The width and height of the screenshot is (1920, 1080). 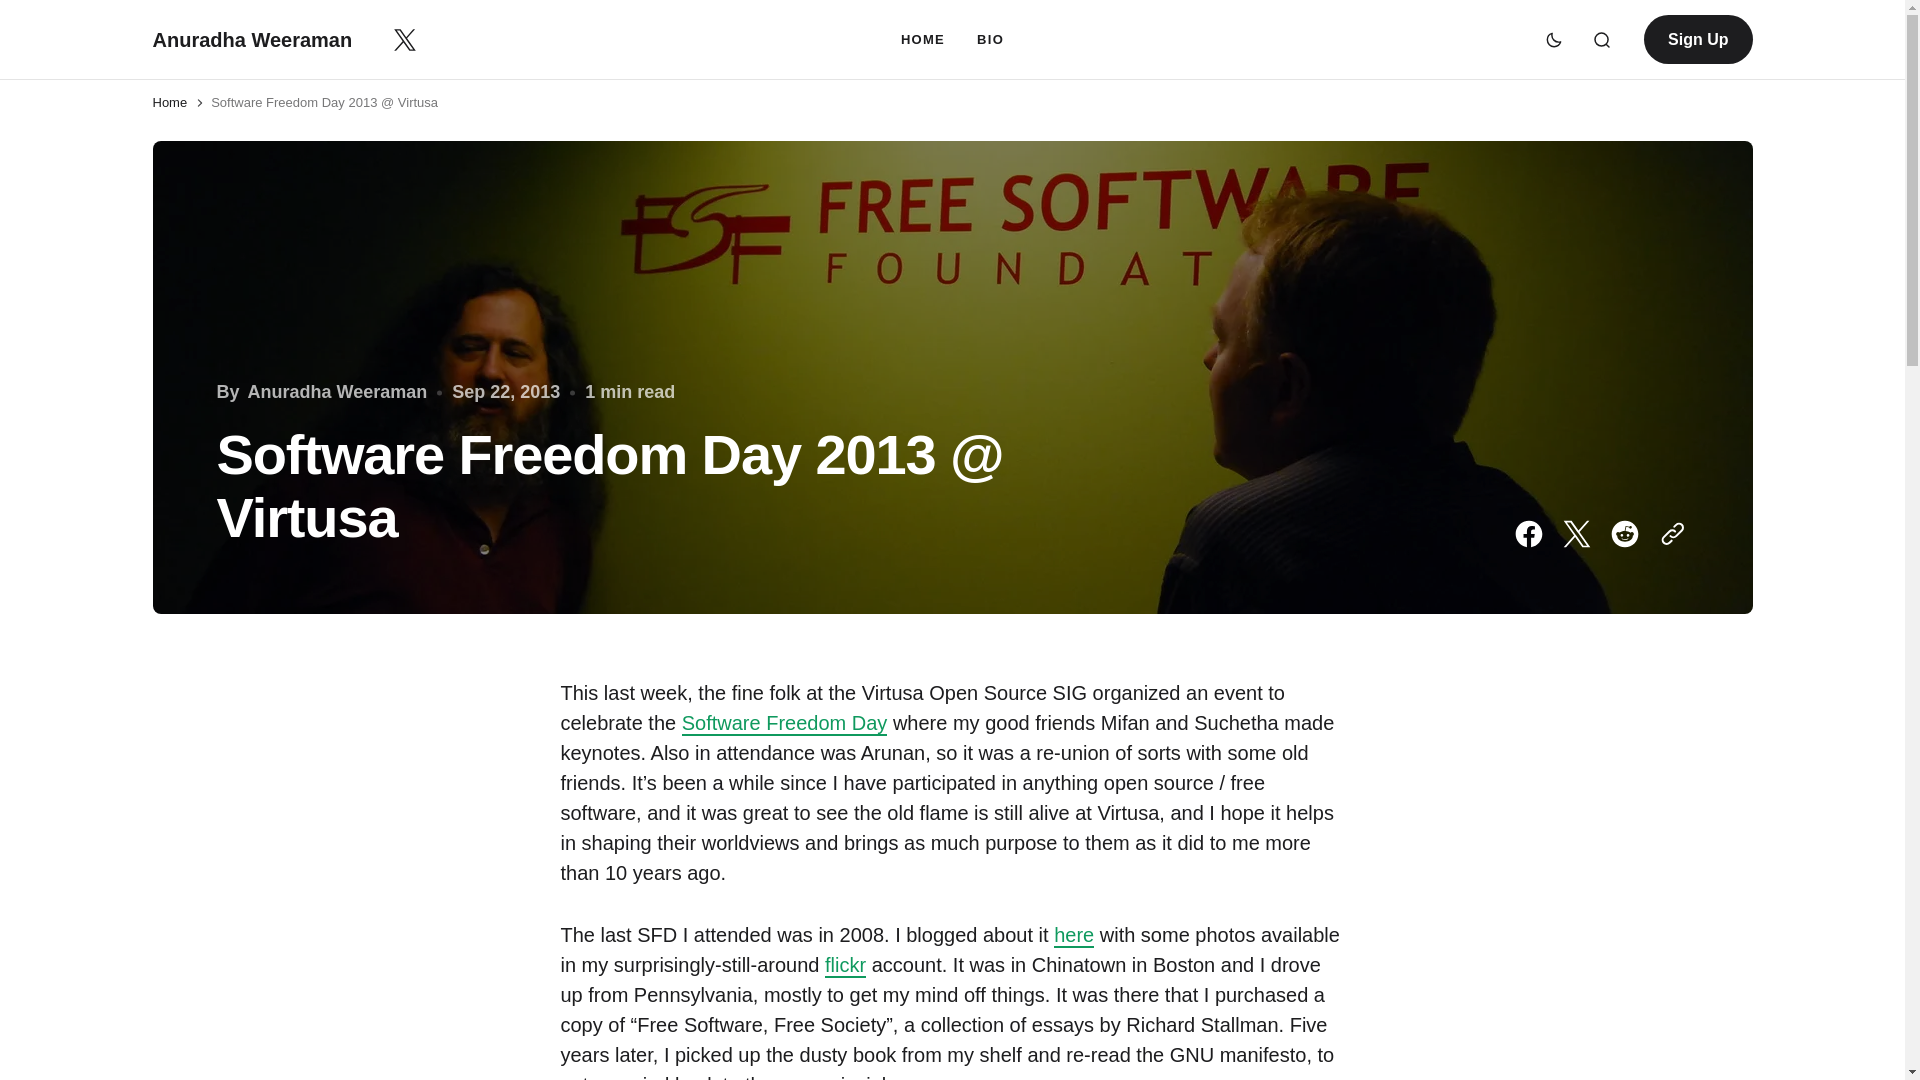 I want to click on Anuradha Weeraman, so click(x=338, y=392).